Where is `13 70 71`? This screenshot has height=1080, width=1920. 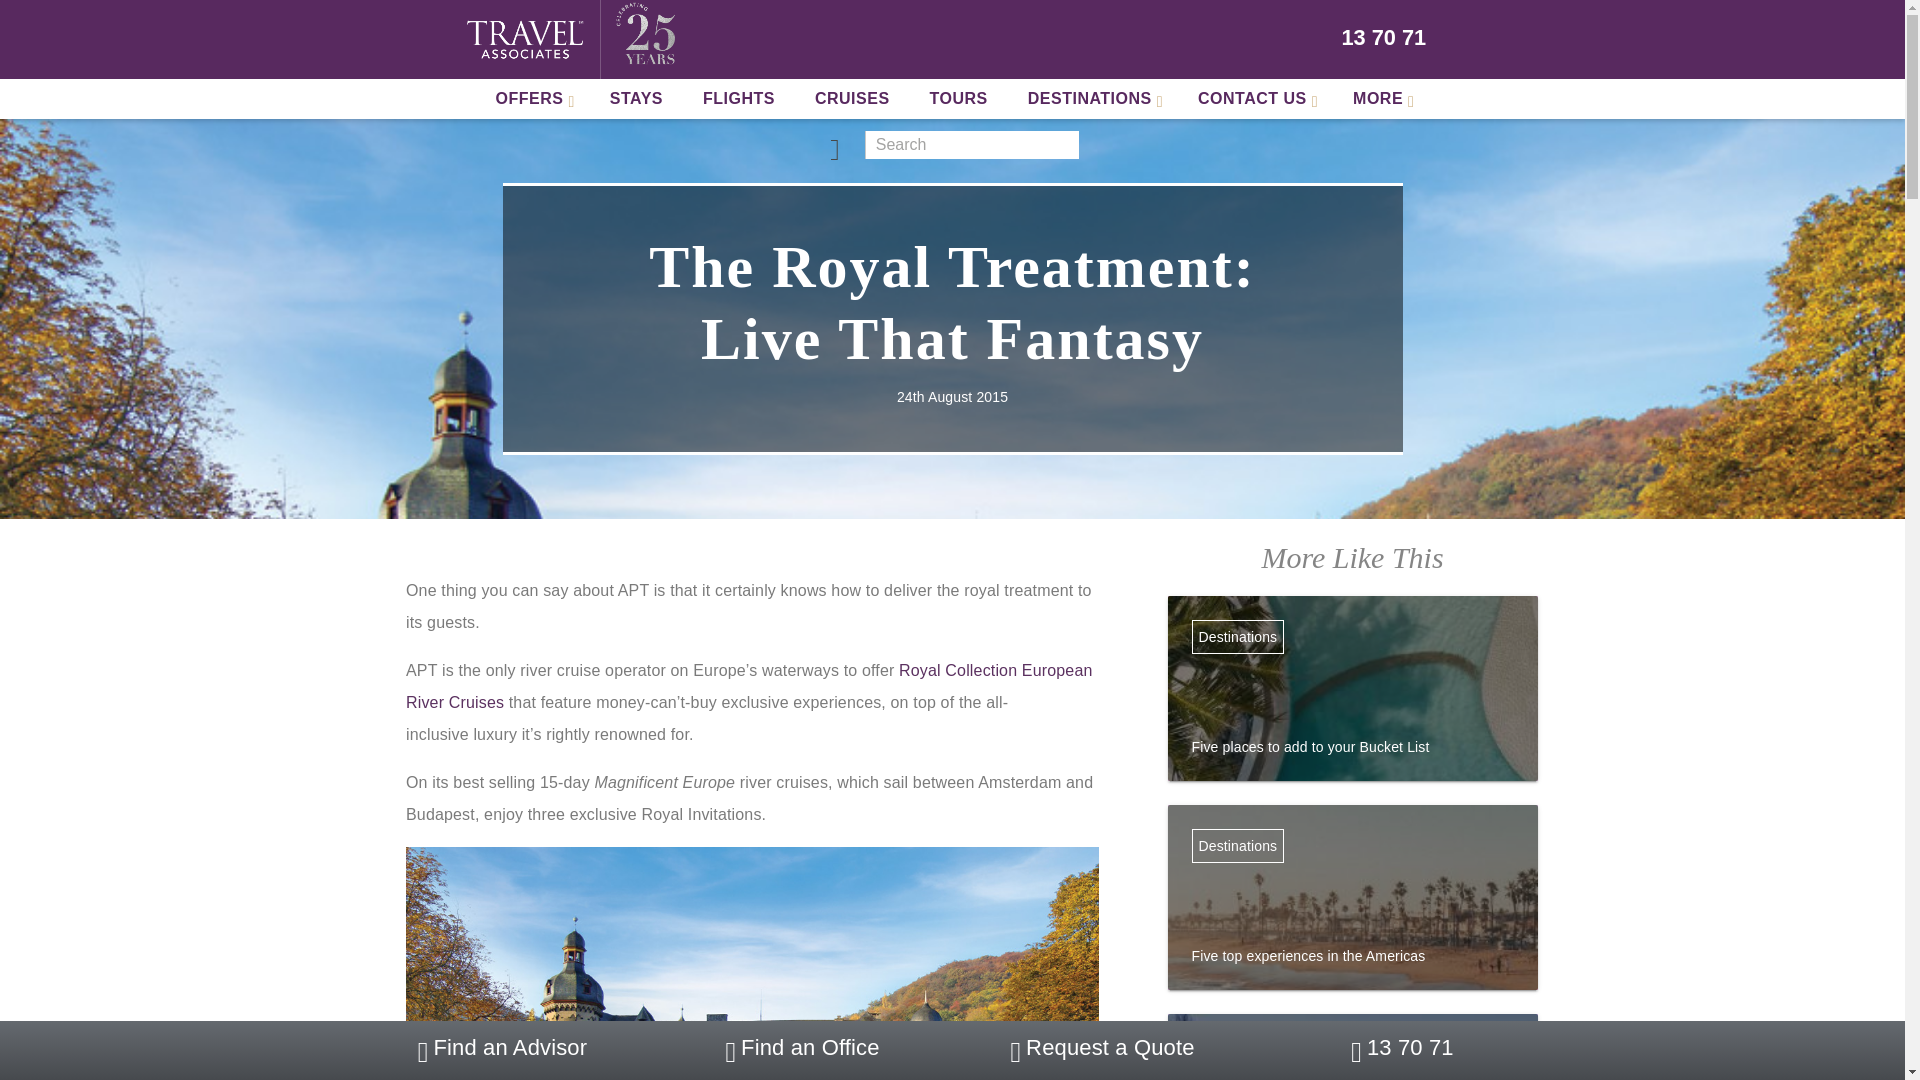 13 70 71 is located at coordinates (1385, 38).